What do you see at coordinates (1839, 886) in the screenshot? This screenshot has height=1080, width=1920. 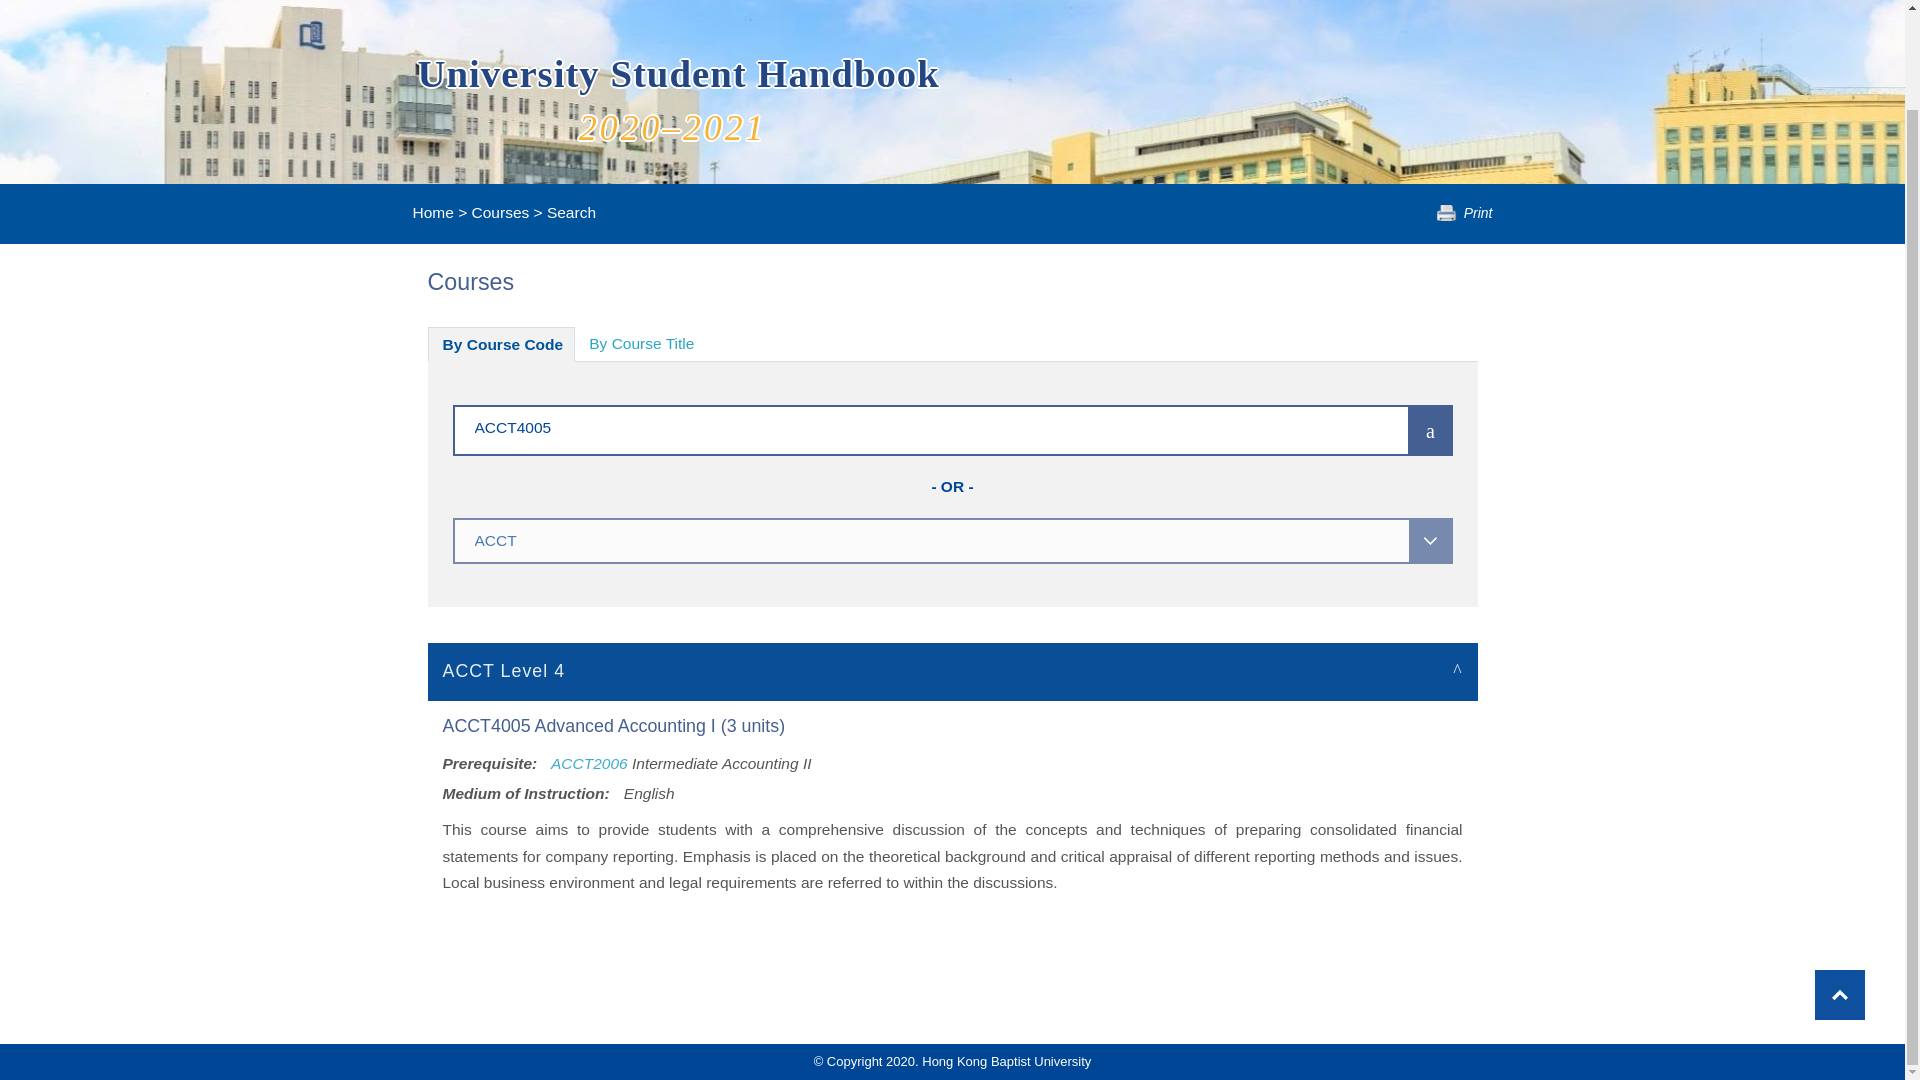 I see `Scroll To Top` at bounding box center [1839, 886].